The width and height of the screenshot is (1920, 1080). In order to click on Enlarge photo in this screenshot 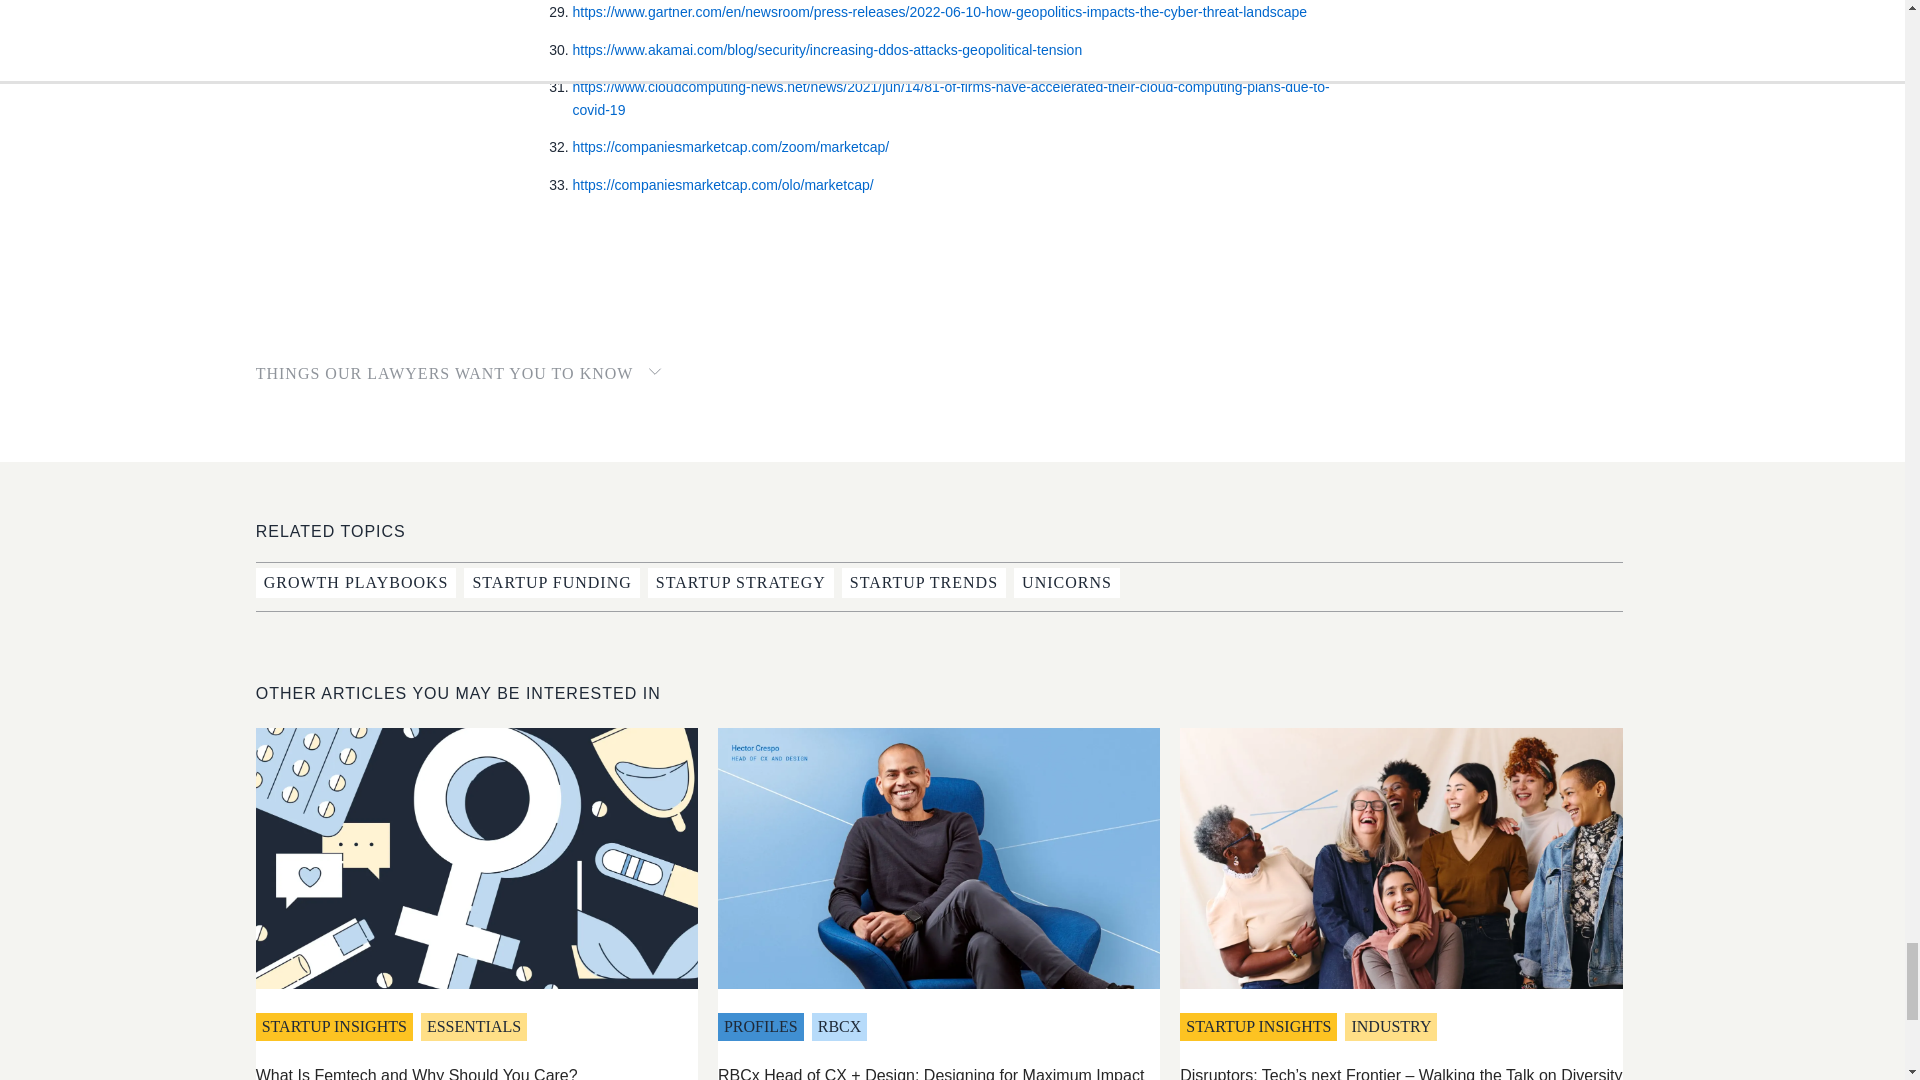, I will do `click(1401, 858)`.